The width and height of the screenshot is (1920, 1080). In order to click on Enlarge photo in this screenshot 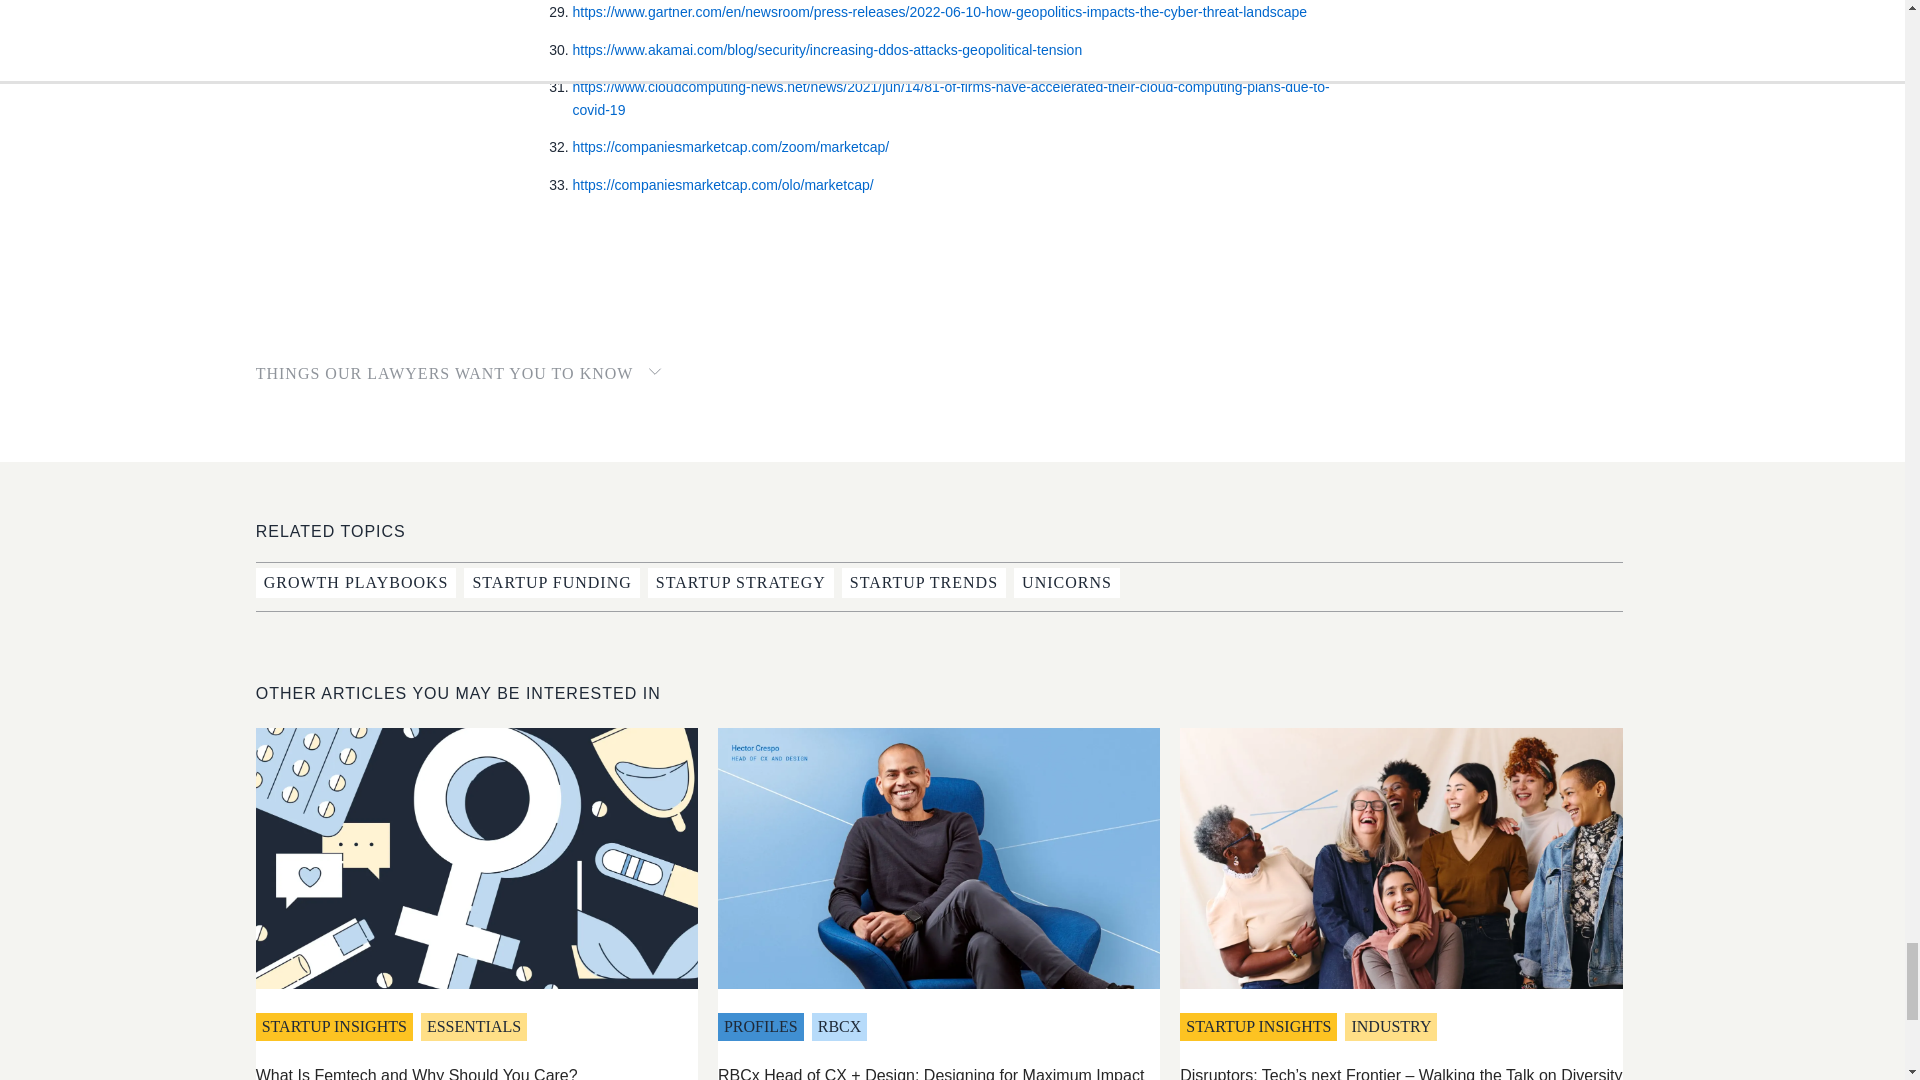, I will do `click(1401, 858)`.